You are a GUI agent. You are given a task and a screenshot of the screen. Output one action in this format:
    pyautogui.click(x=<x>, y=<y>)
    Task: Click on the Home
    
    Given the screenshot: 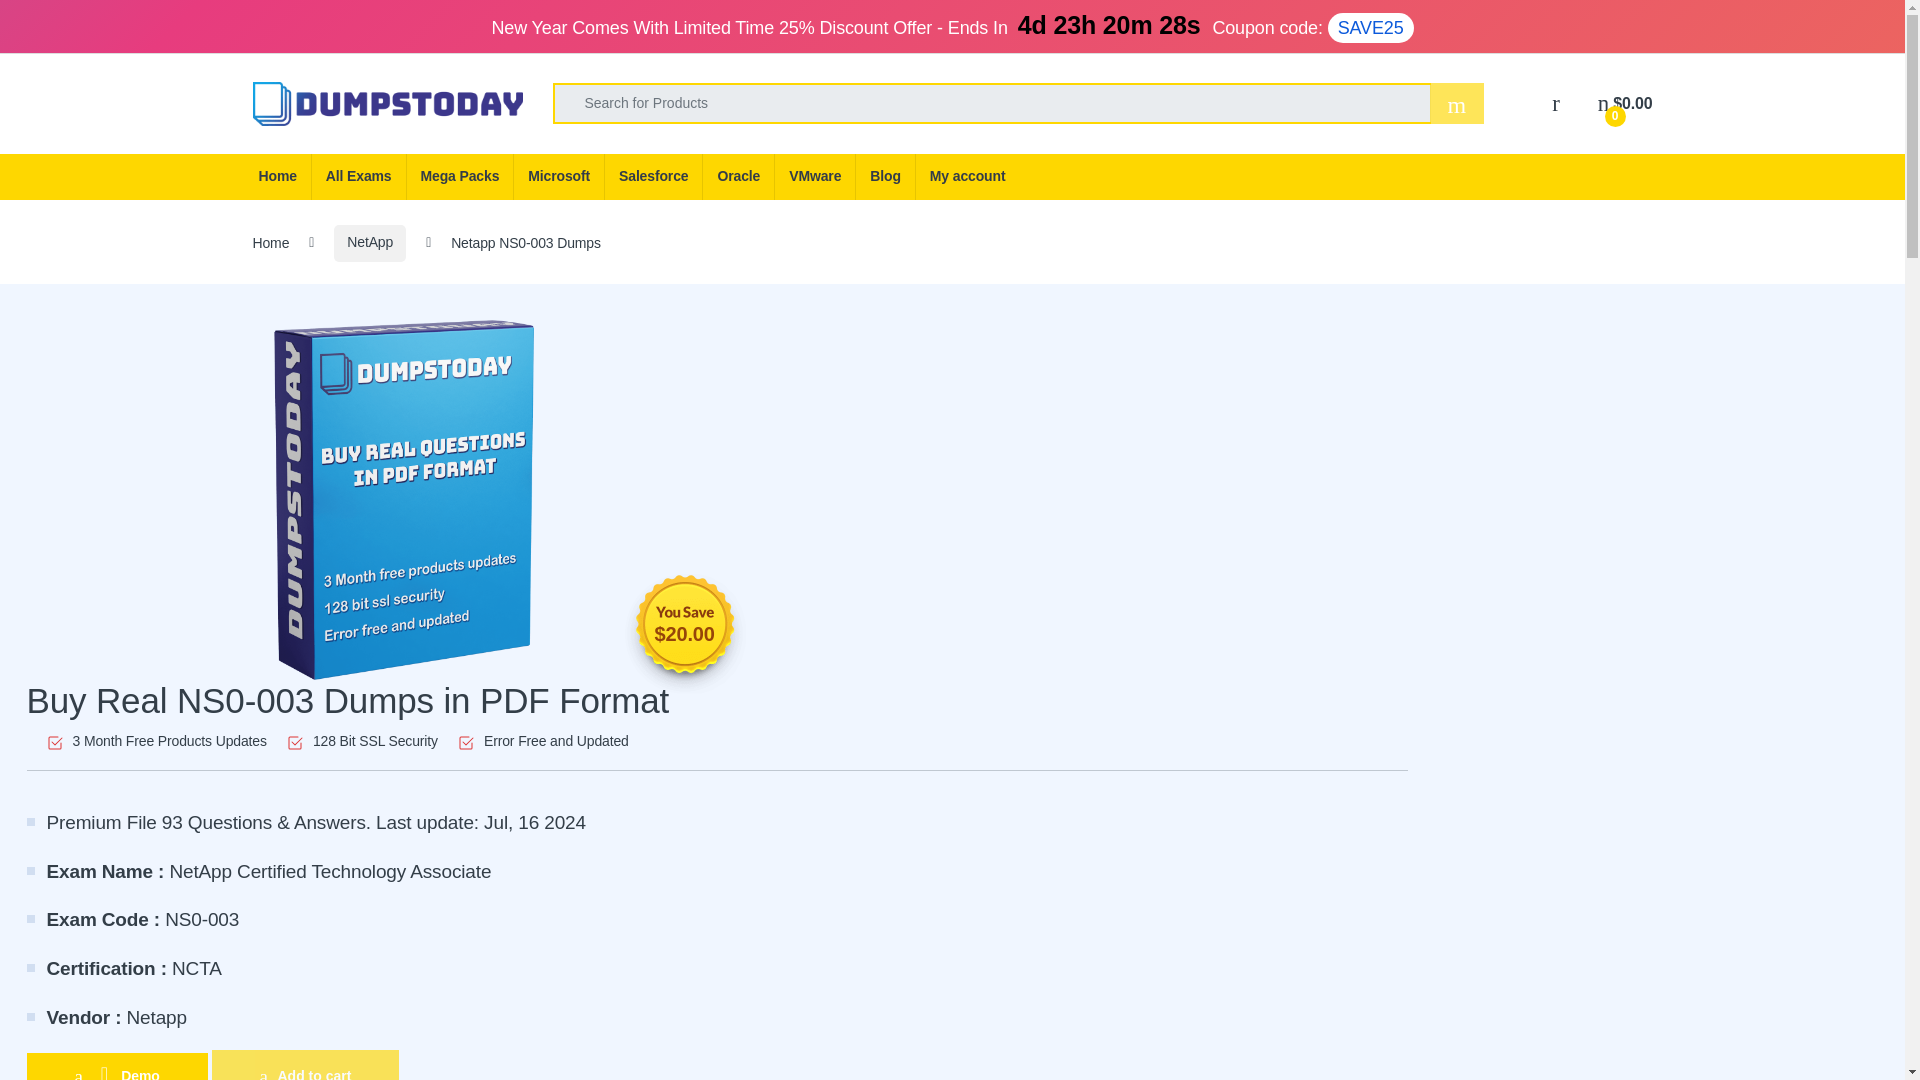 What is the action you would take?
    pyautogui.click(x=276, y=176)
    